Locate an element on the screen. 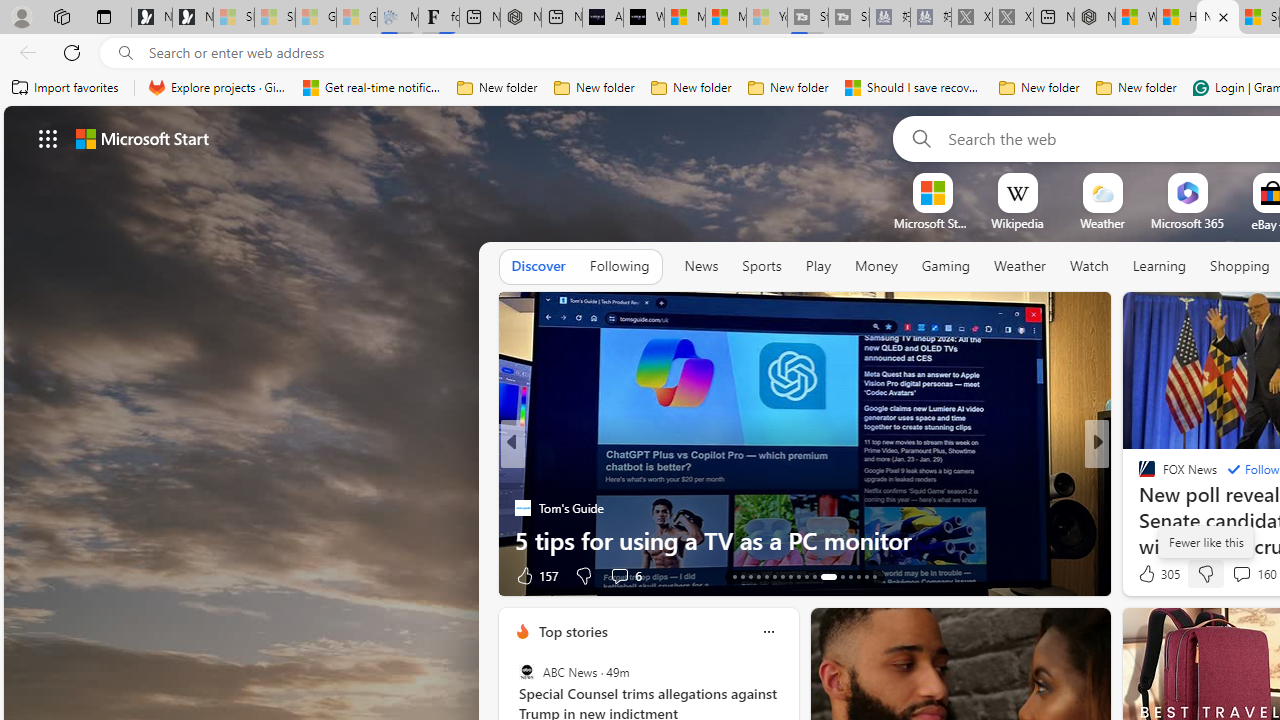 The width and height of the screenshot is (1280, 720). Tom's Guide is located at coordinates (522, 508).